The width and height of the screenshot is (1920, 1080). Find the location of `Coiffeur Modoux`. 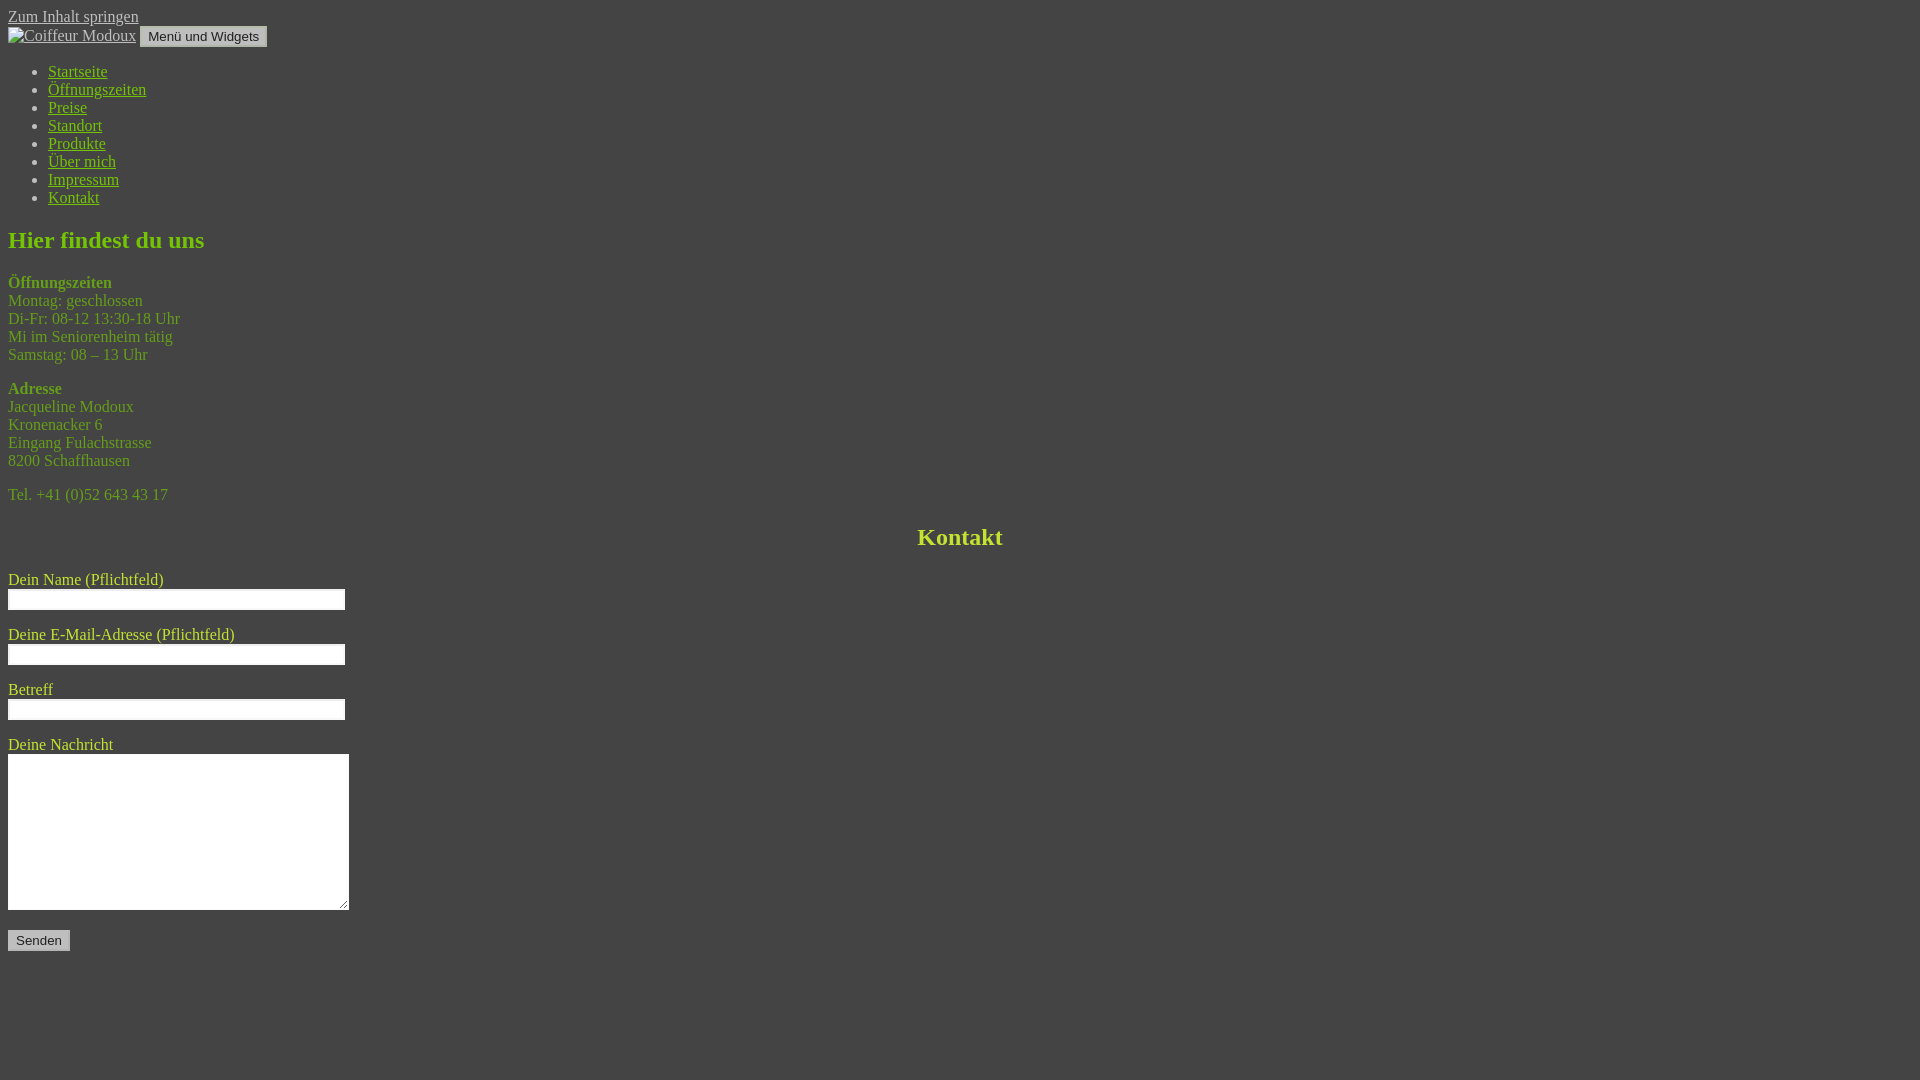

Coiffeur Modoux is located at coordinates (64, 72).